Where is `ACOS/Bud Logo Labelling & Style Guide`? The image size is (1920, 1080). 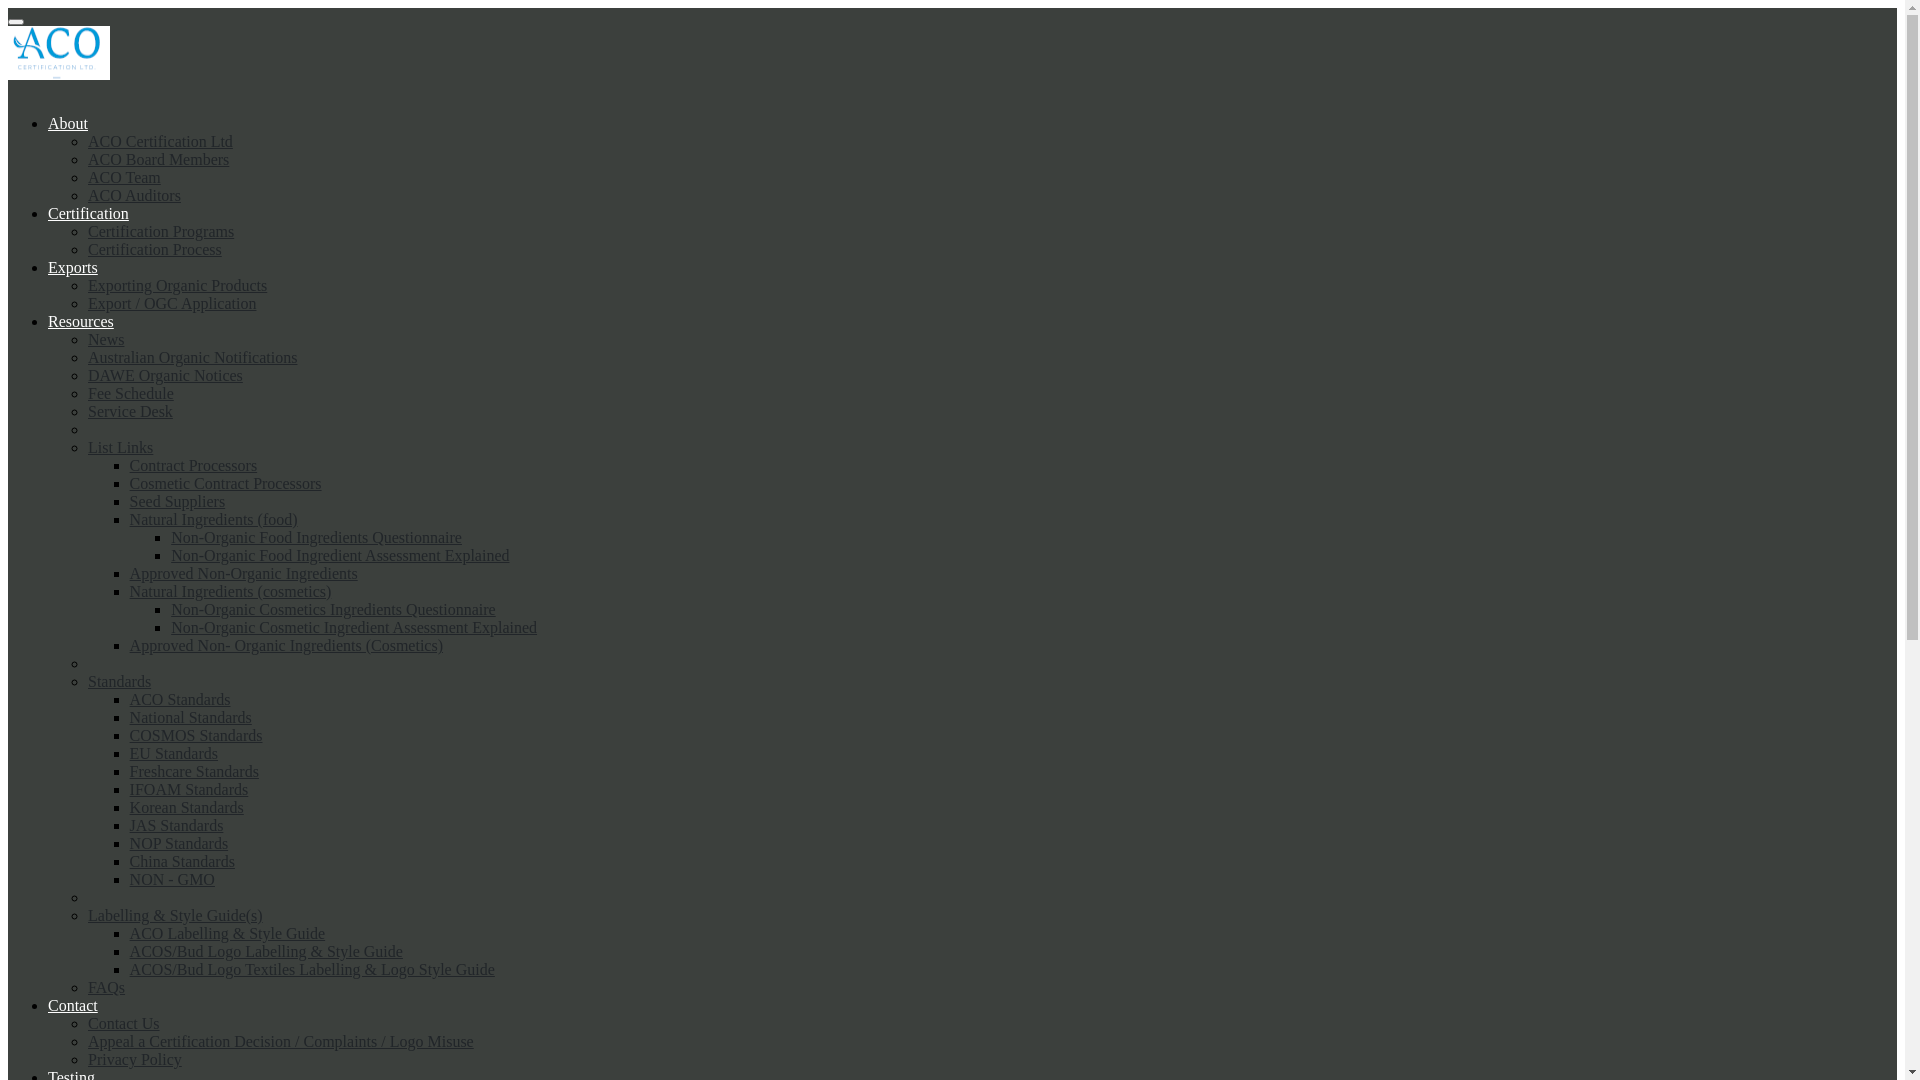
ACOS/Bud Logo Labelling & Style Guide is located at coordinates (266, 952).